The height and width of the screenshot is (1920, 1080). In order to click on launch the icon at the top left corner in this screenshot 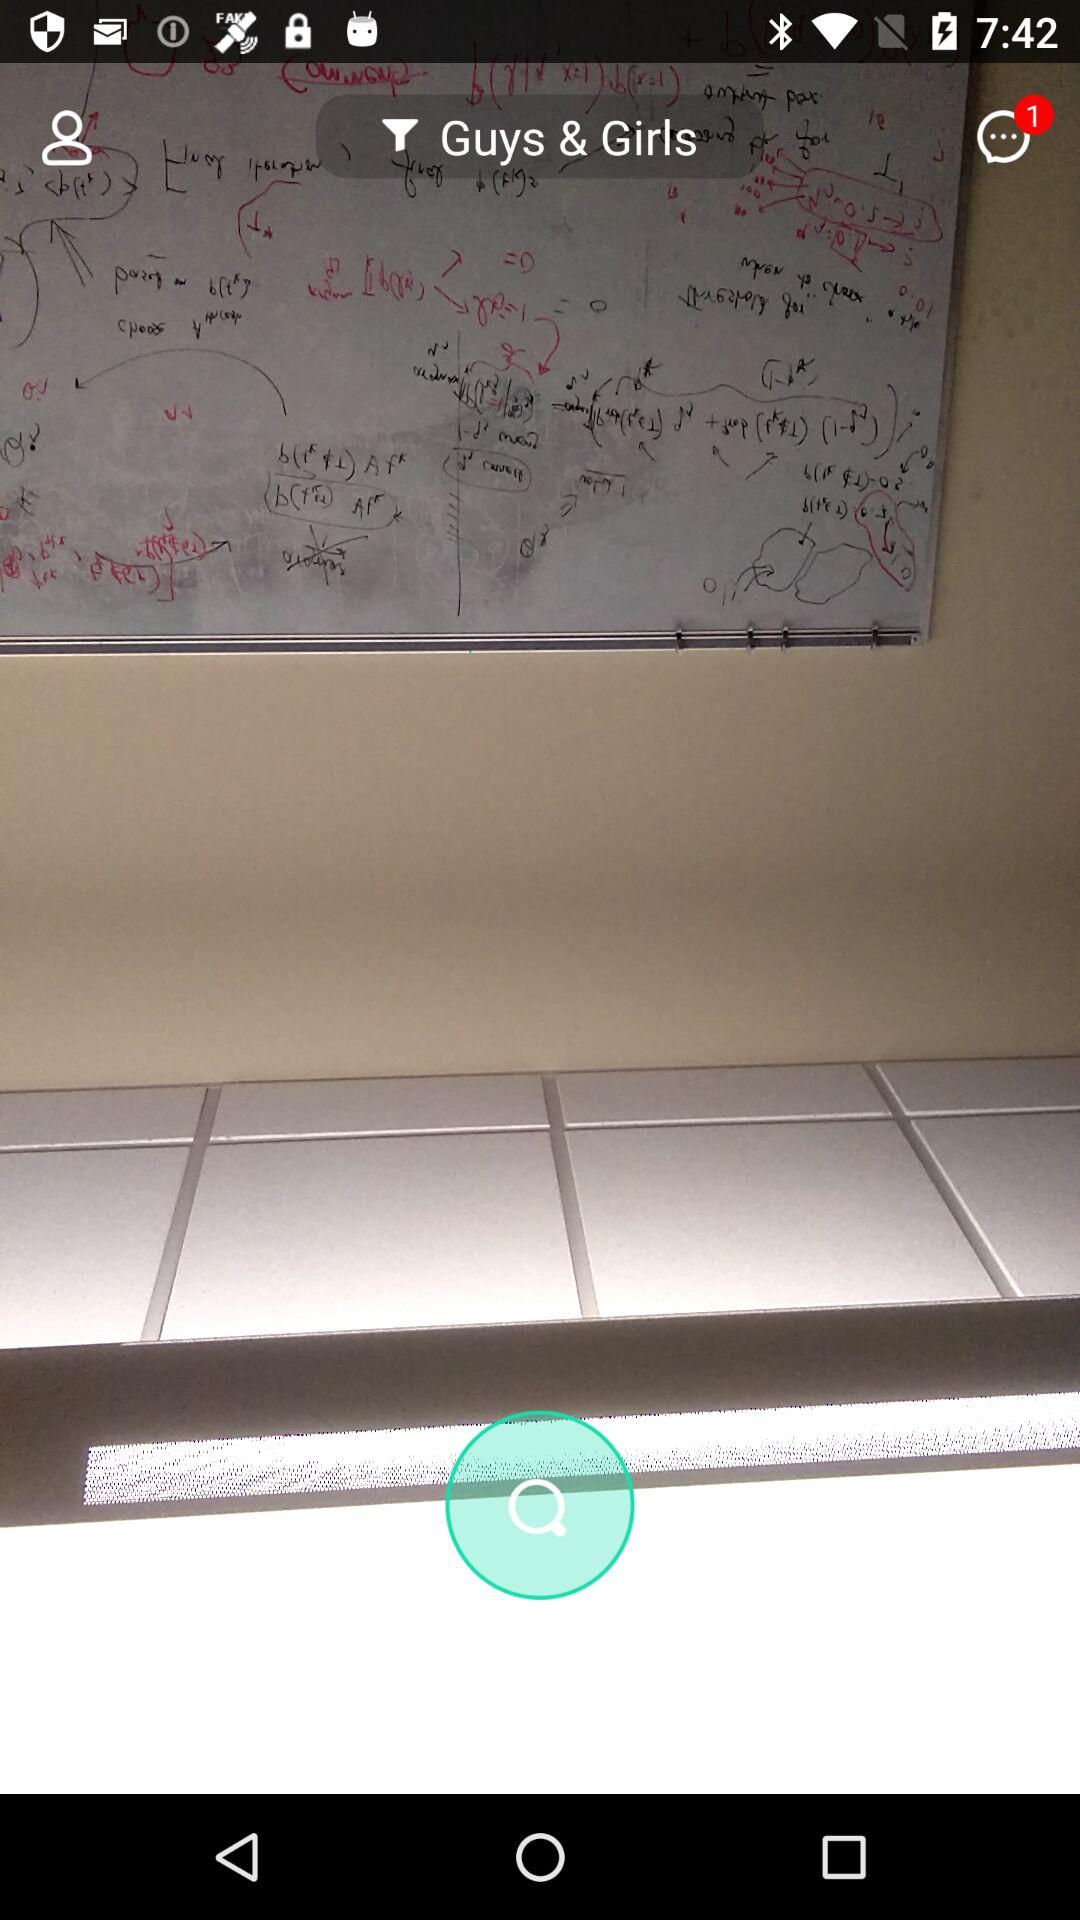, I will do `click(55, 136)`.